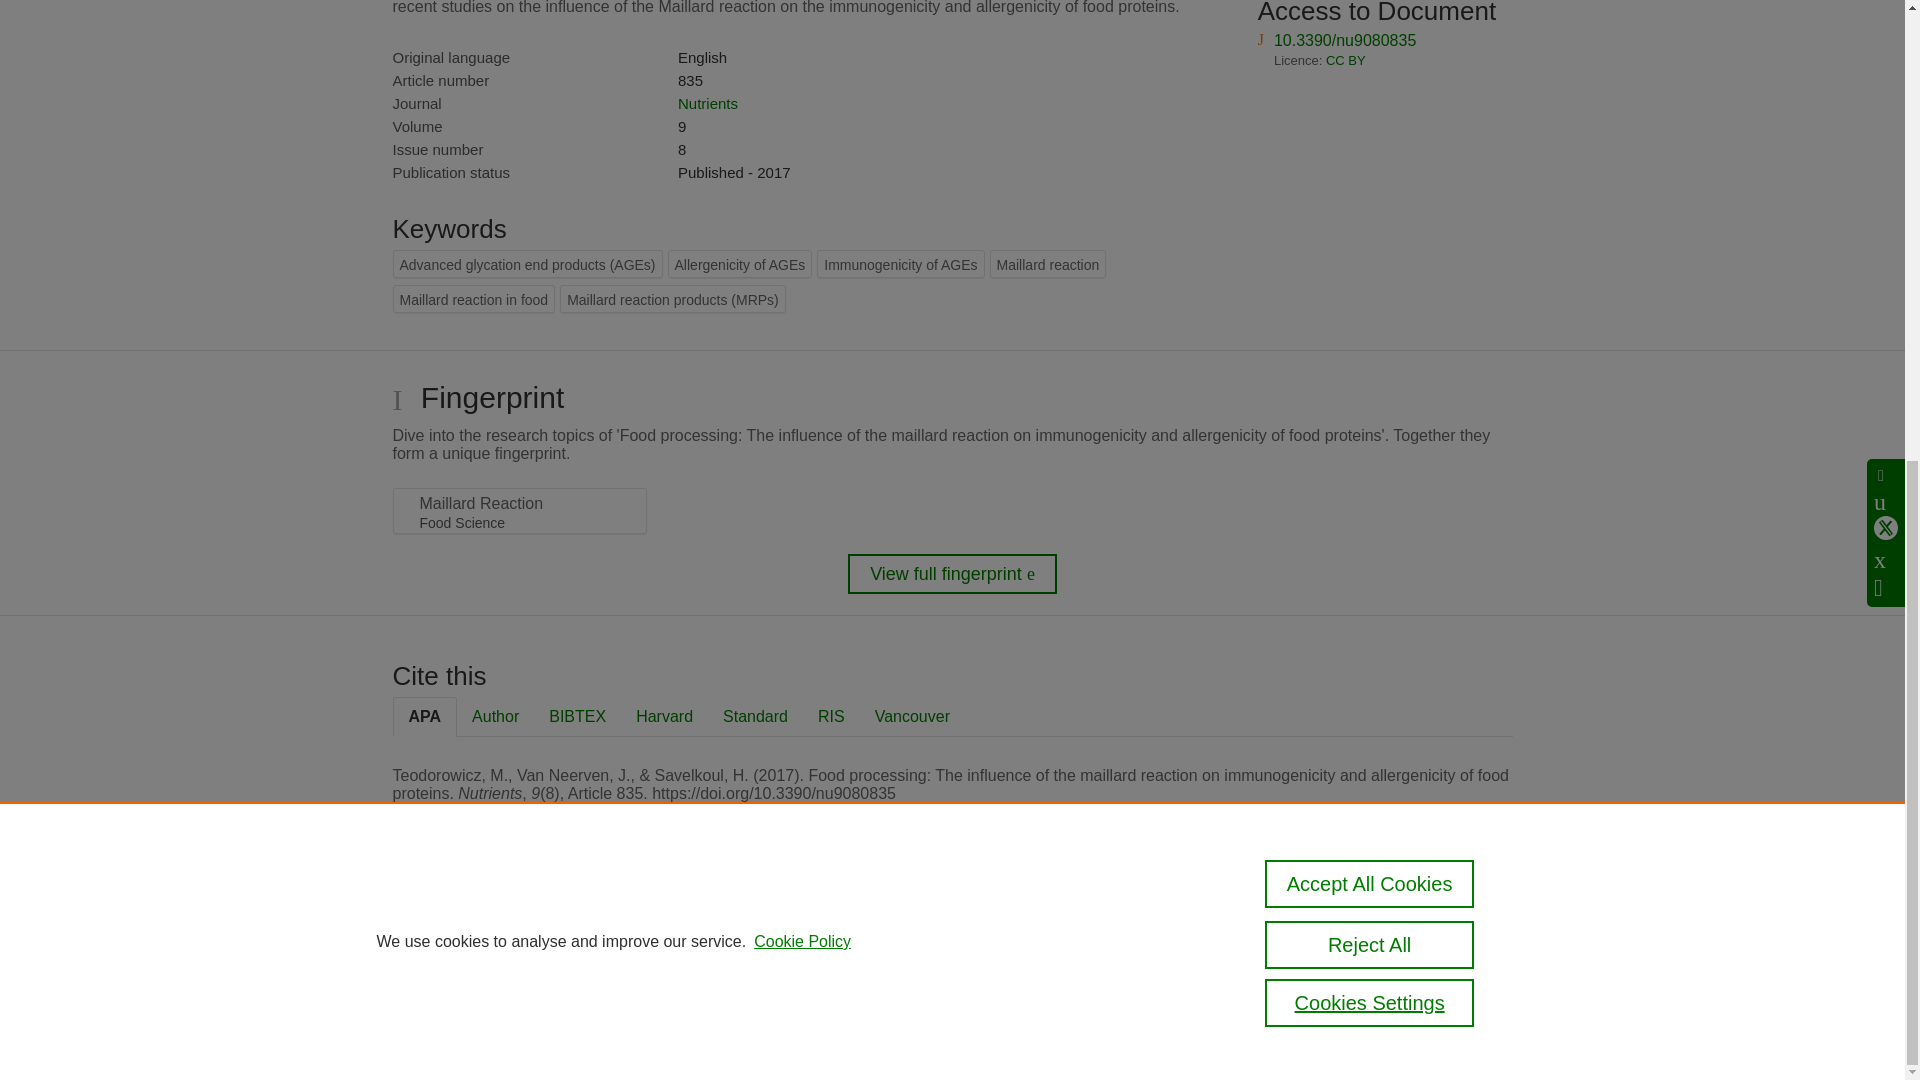 This screenshot has width=1920, height=1080. What do you see at coordinates (707, 104) in the screenshot?
I see `Nutrients` at bounding box center [707, 104].